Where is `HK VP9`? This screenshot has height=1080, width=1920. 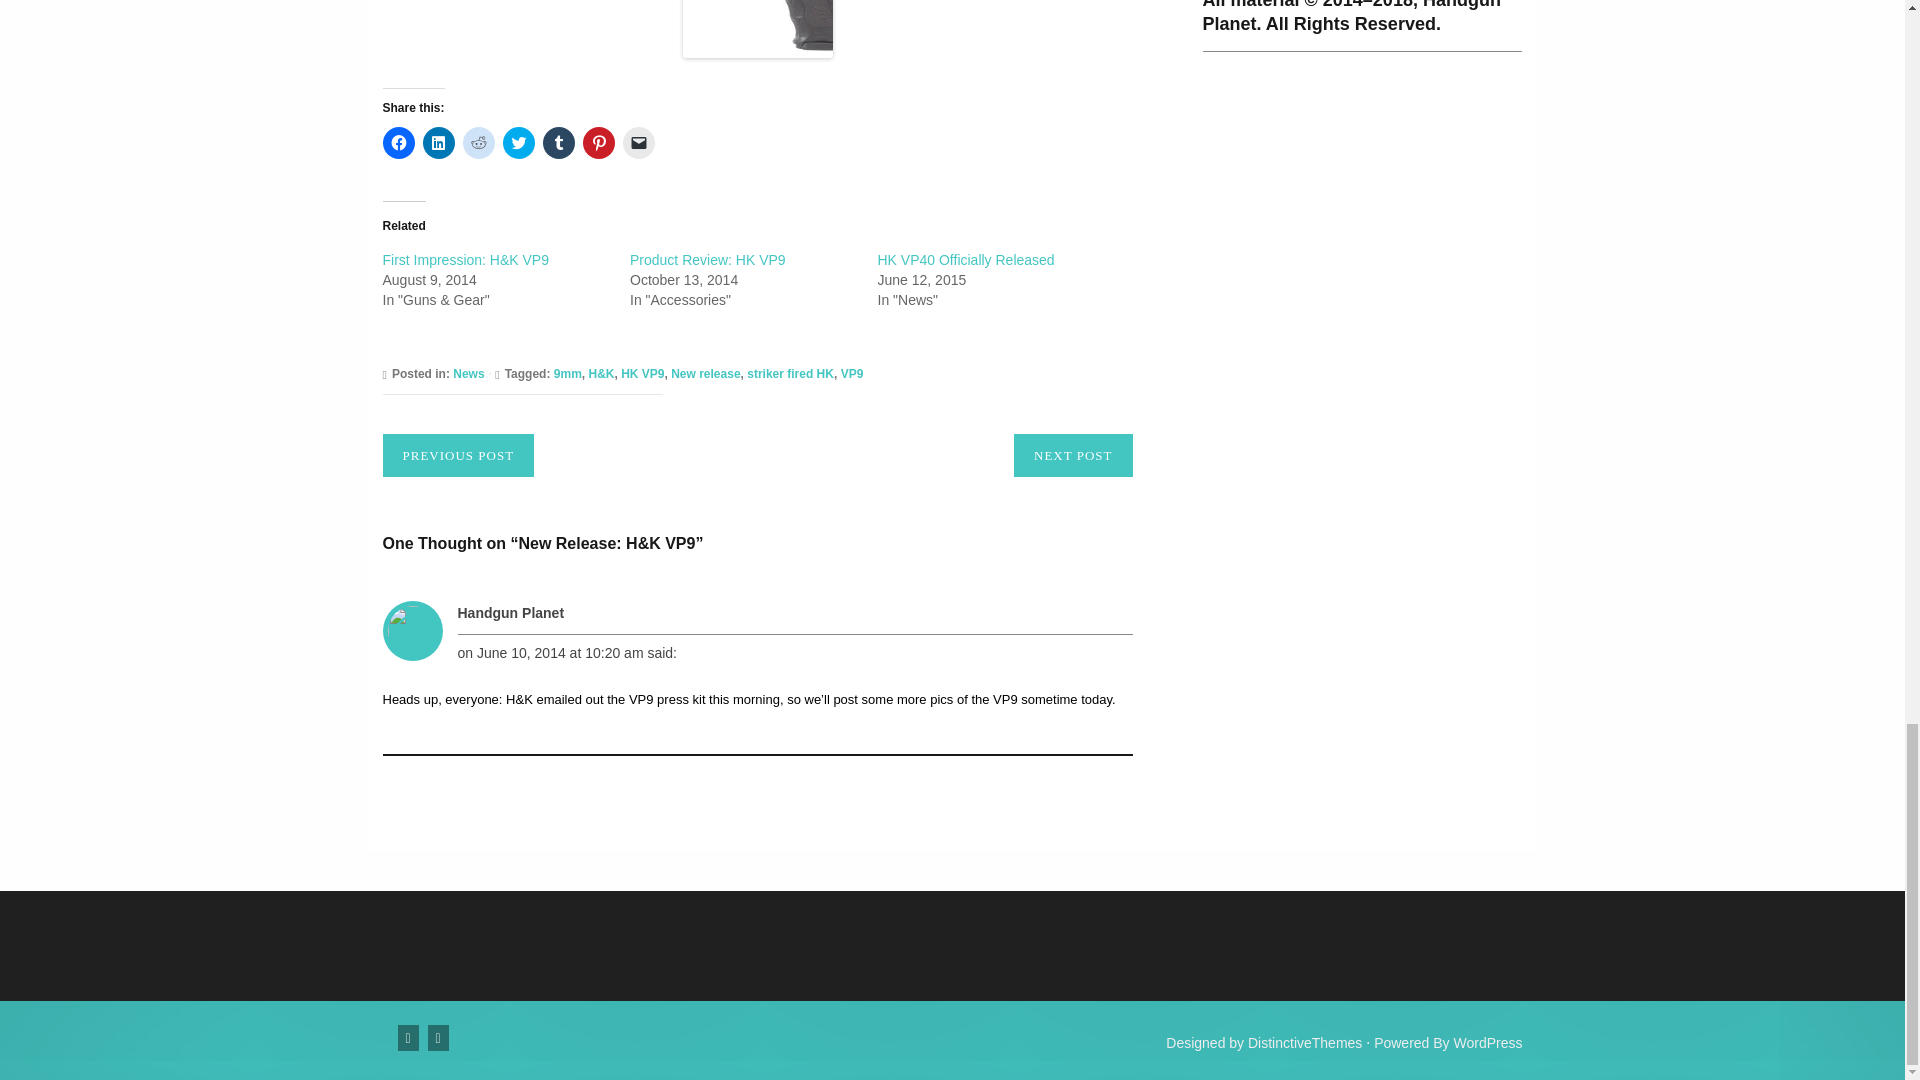
HK VP9 is located at coordinates (642, 374).